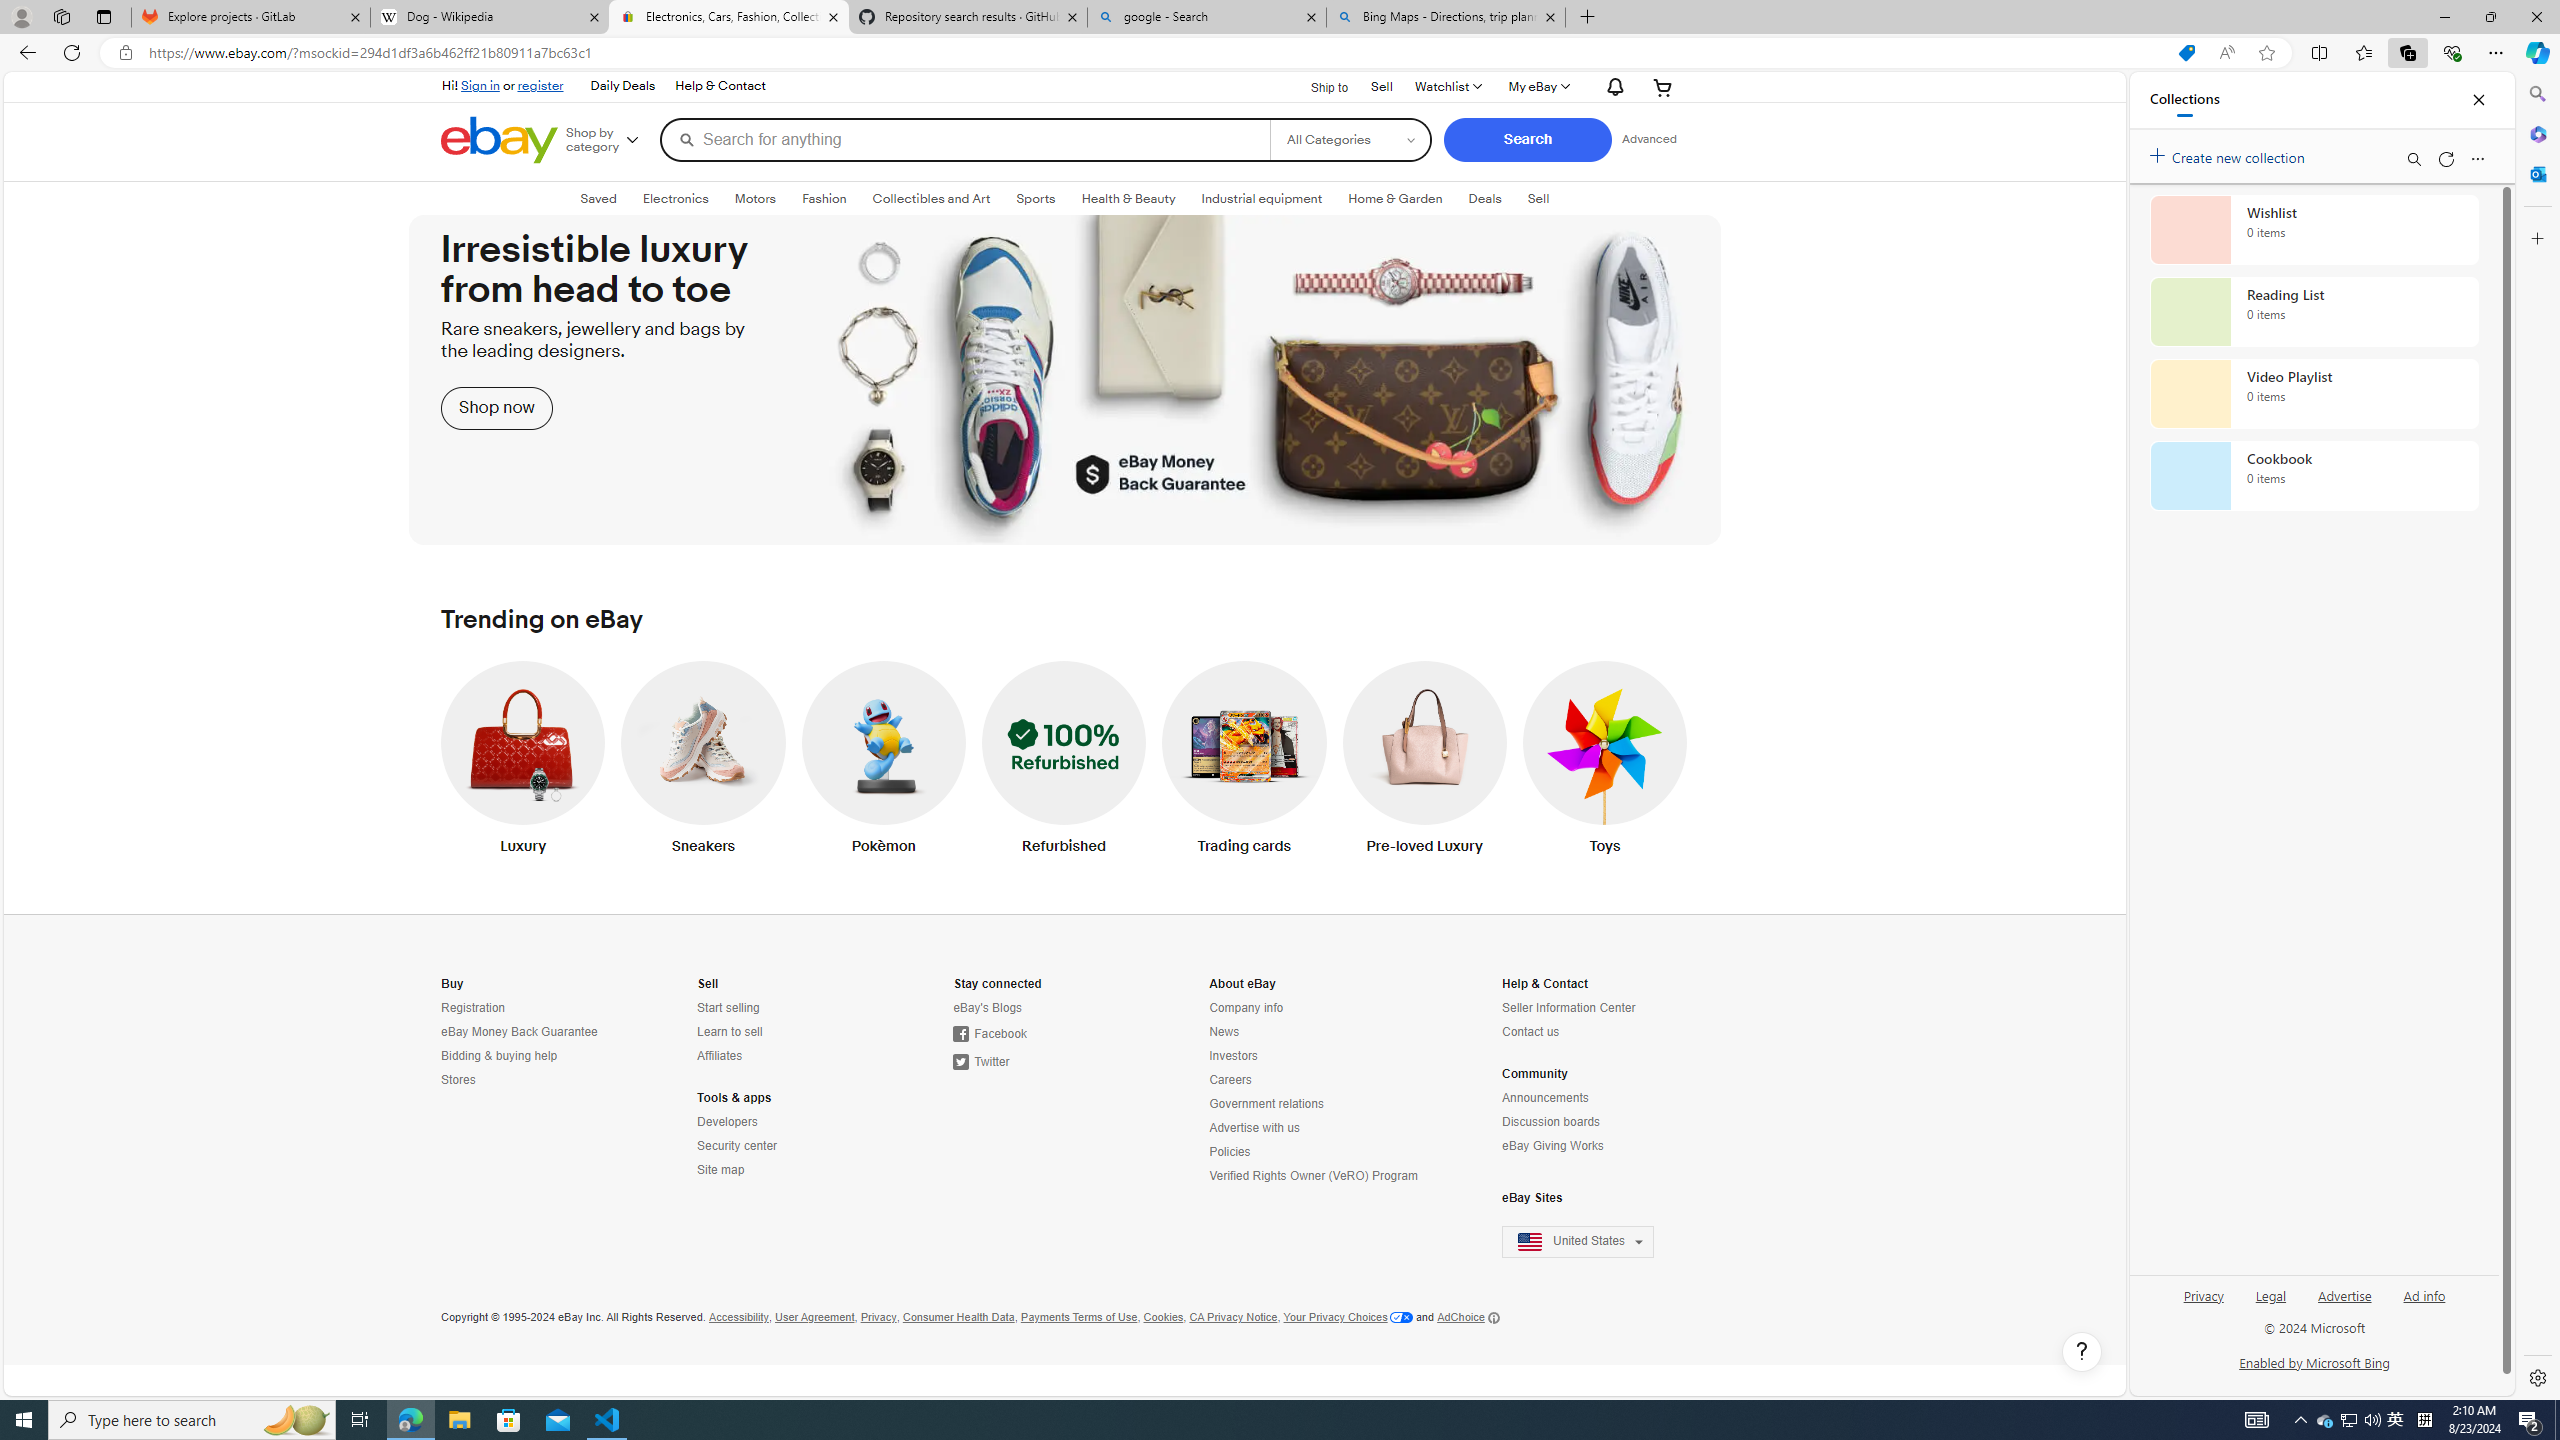 The height and width of the screenshot is (1440, 2560). Describe the element at coordinates (1316, 1080) in the screenshot. I see `Careers` at that location.